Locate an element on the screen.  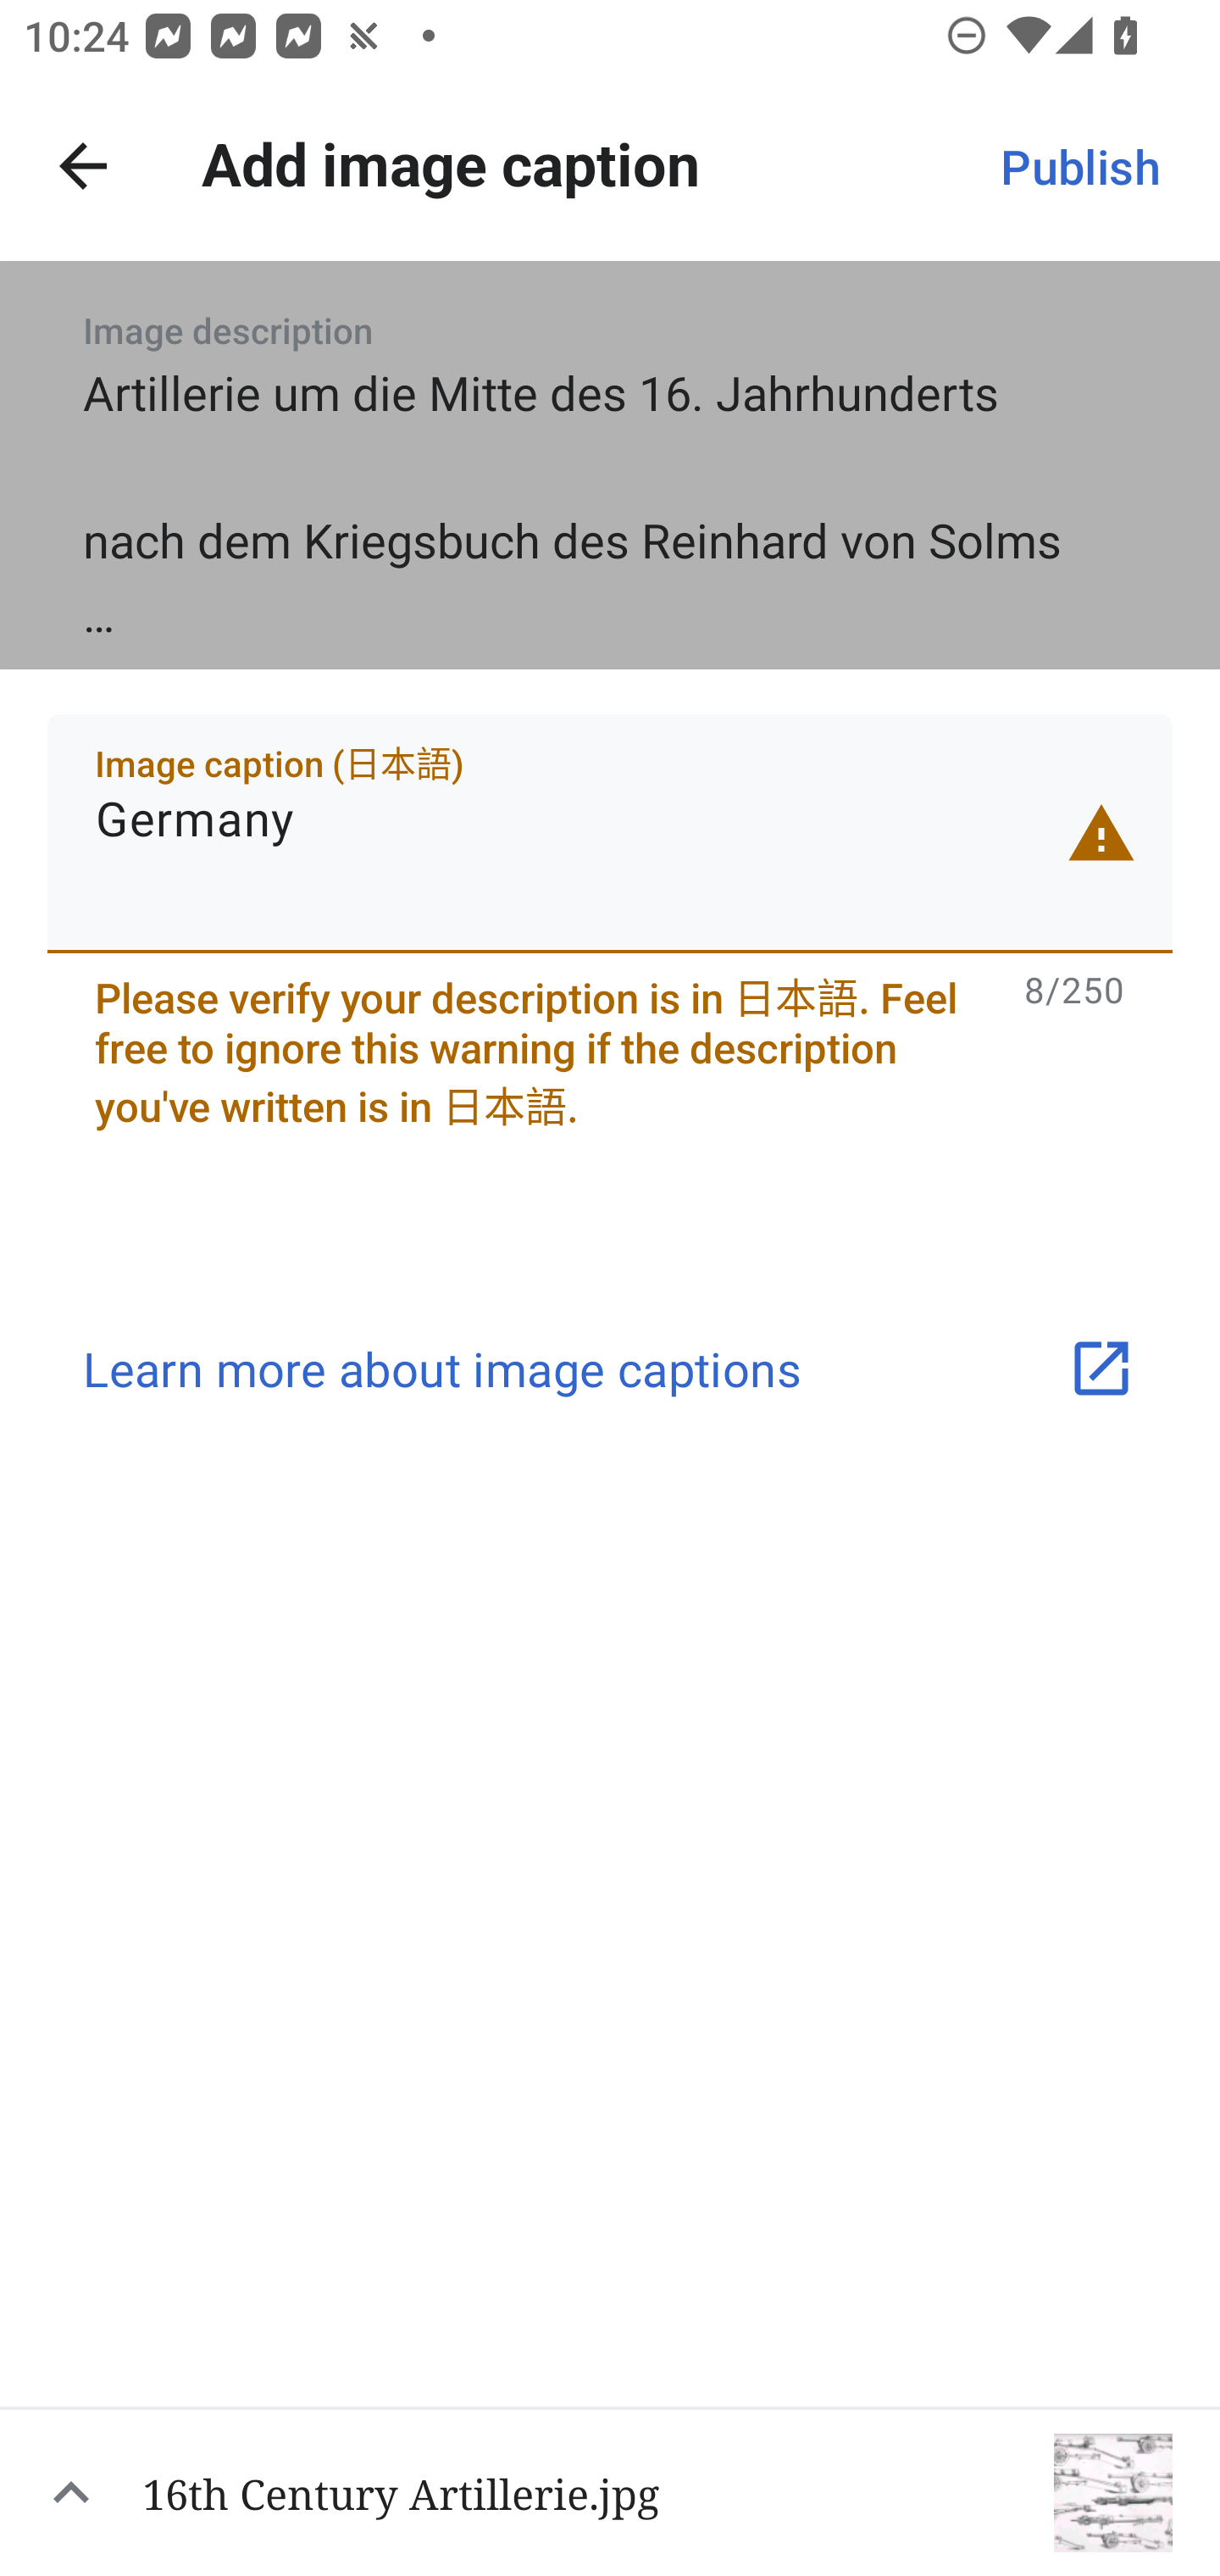
Publish is located at coordinates (1079, 166).